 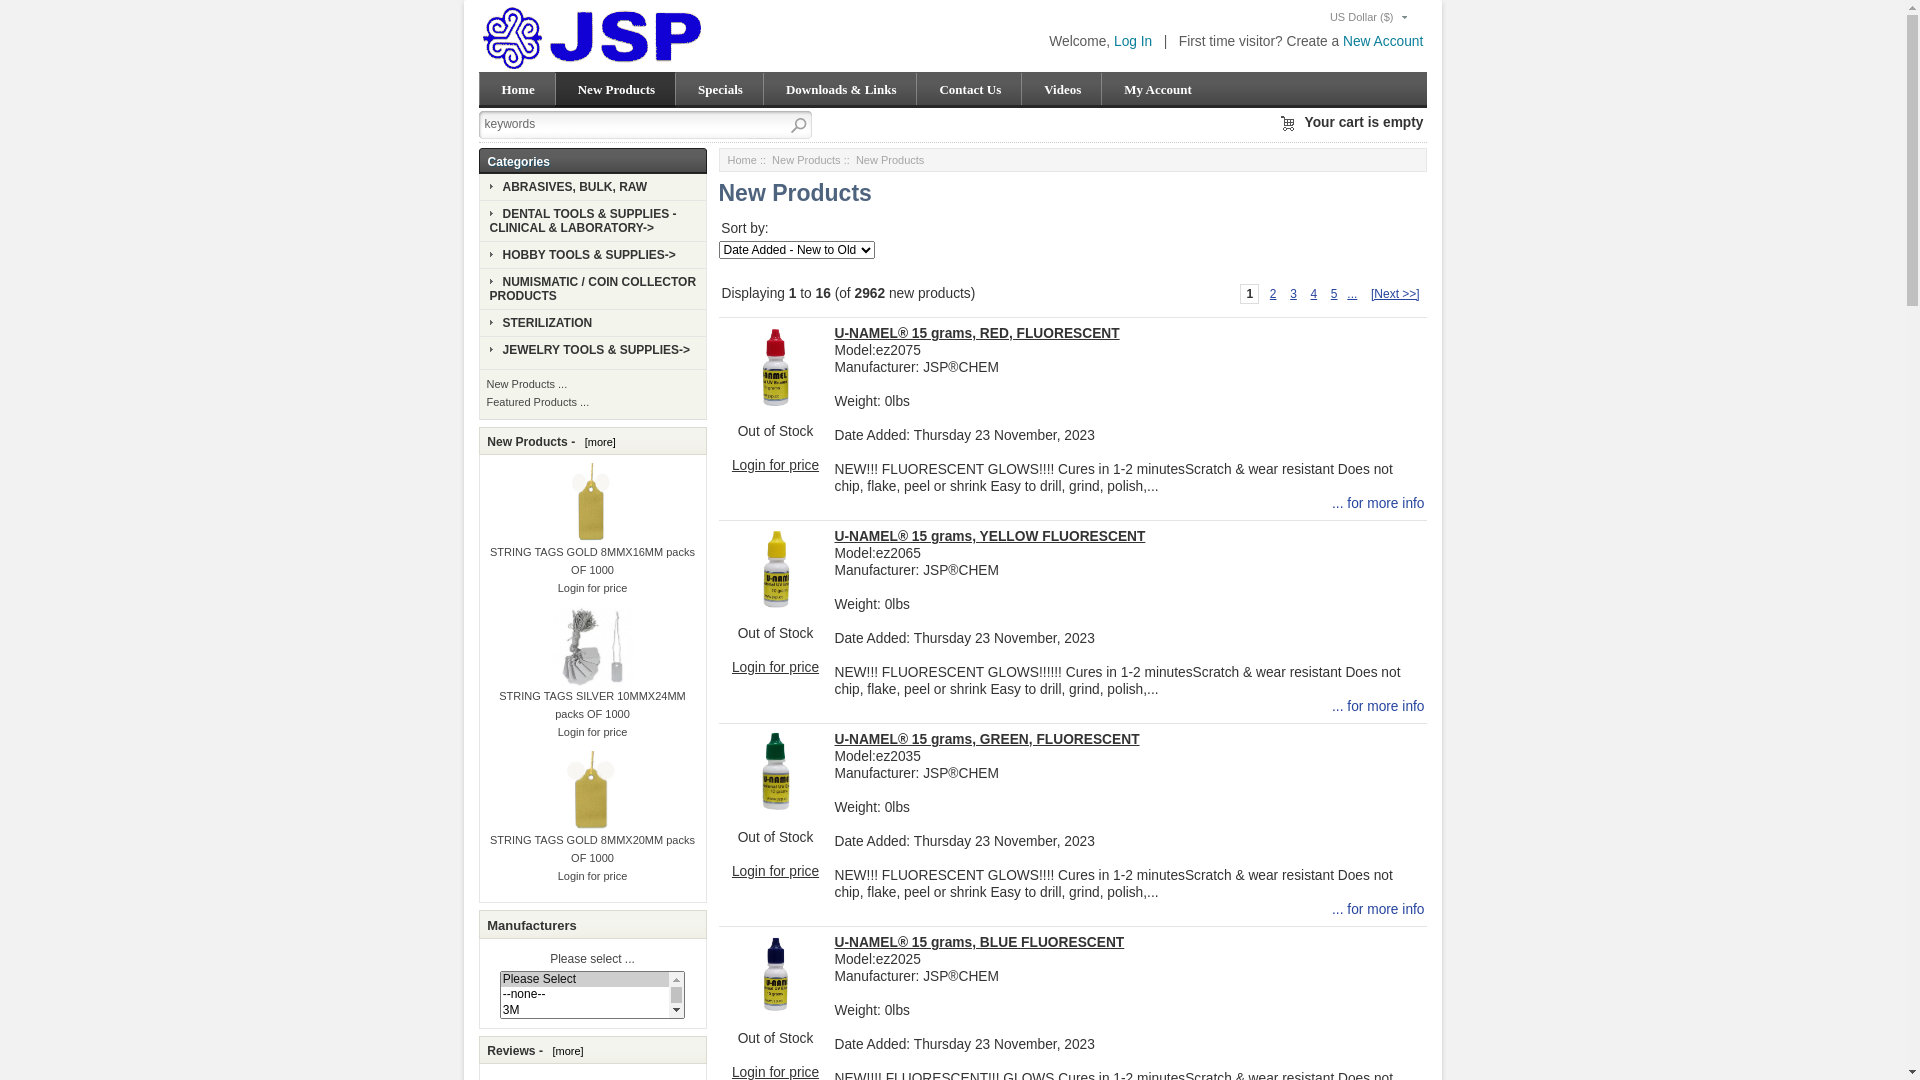 What do you see at coordinates (592, 536) in the screenshot?
I see `STRING TAGS GOLD 8MMX16MM packs OF 1000` at bounding box center [592, 536].